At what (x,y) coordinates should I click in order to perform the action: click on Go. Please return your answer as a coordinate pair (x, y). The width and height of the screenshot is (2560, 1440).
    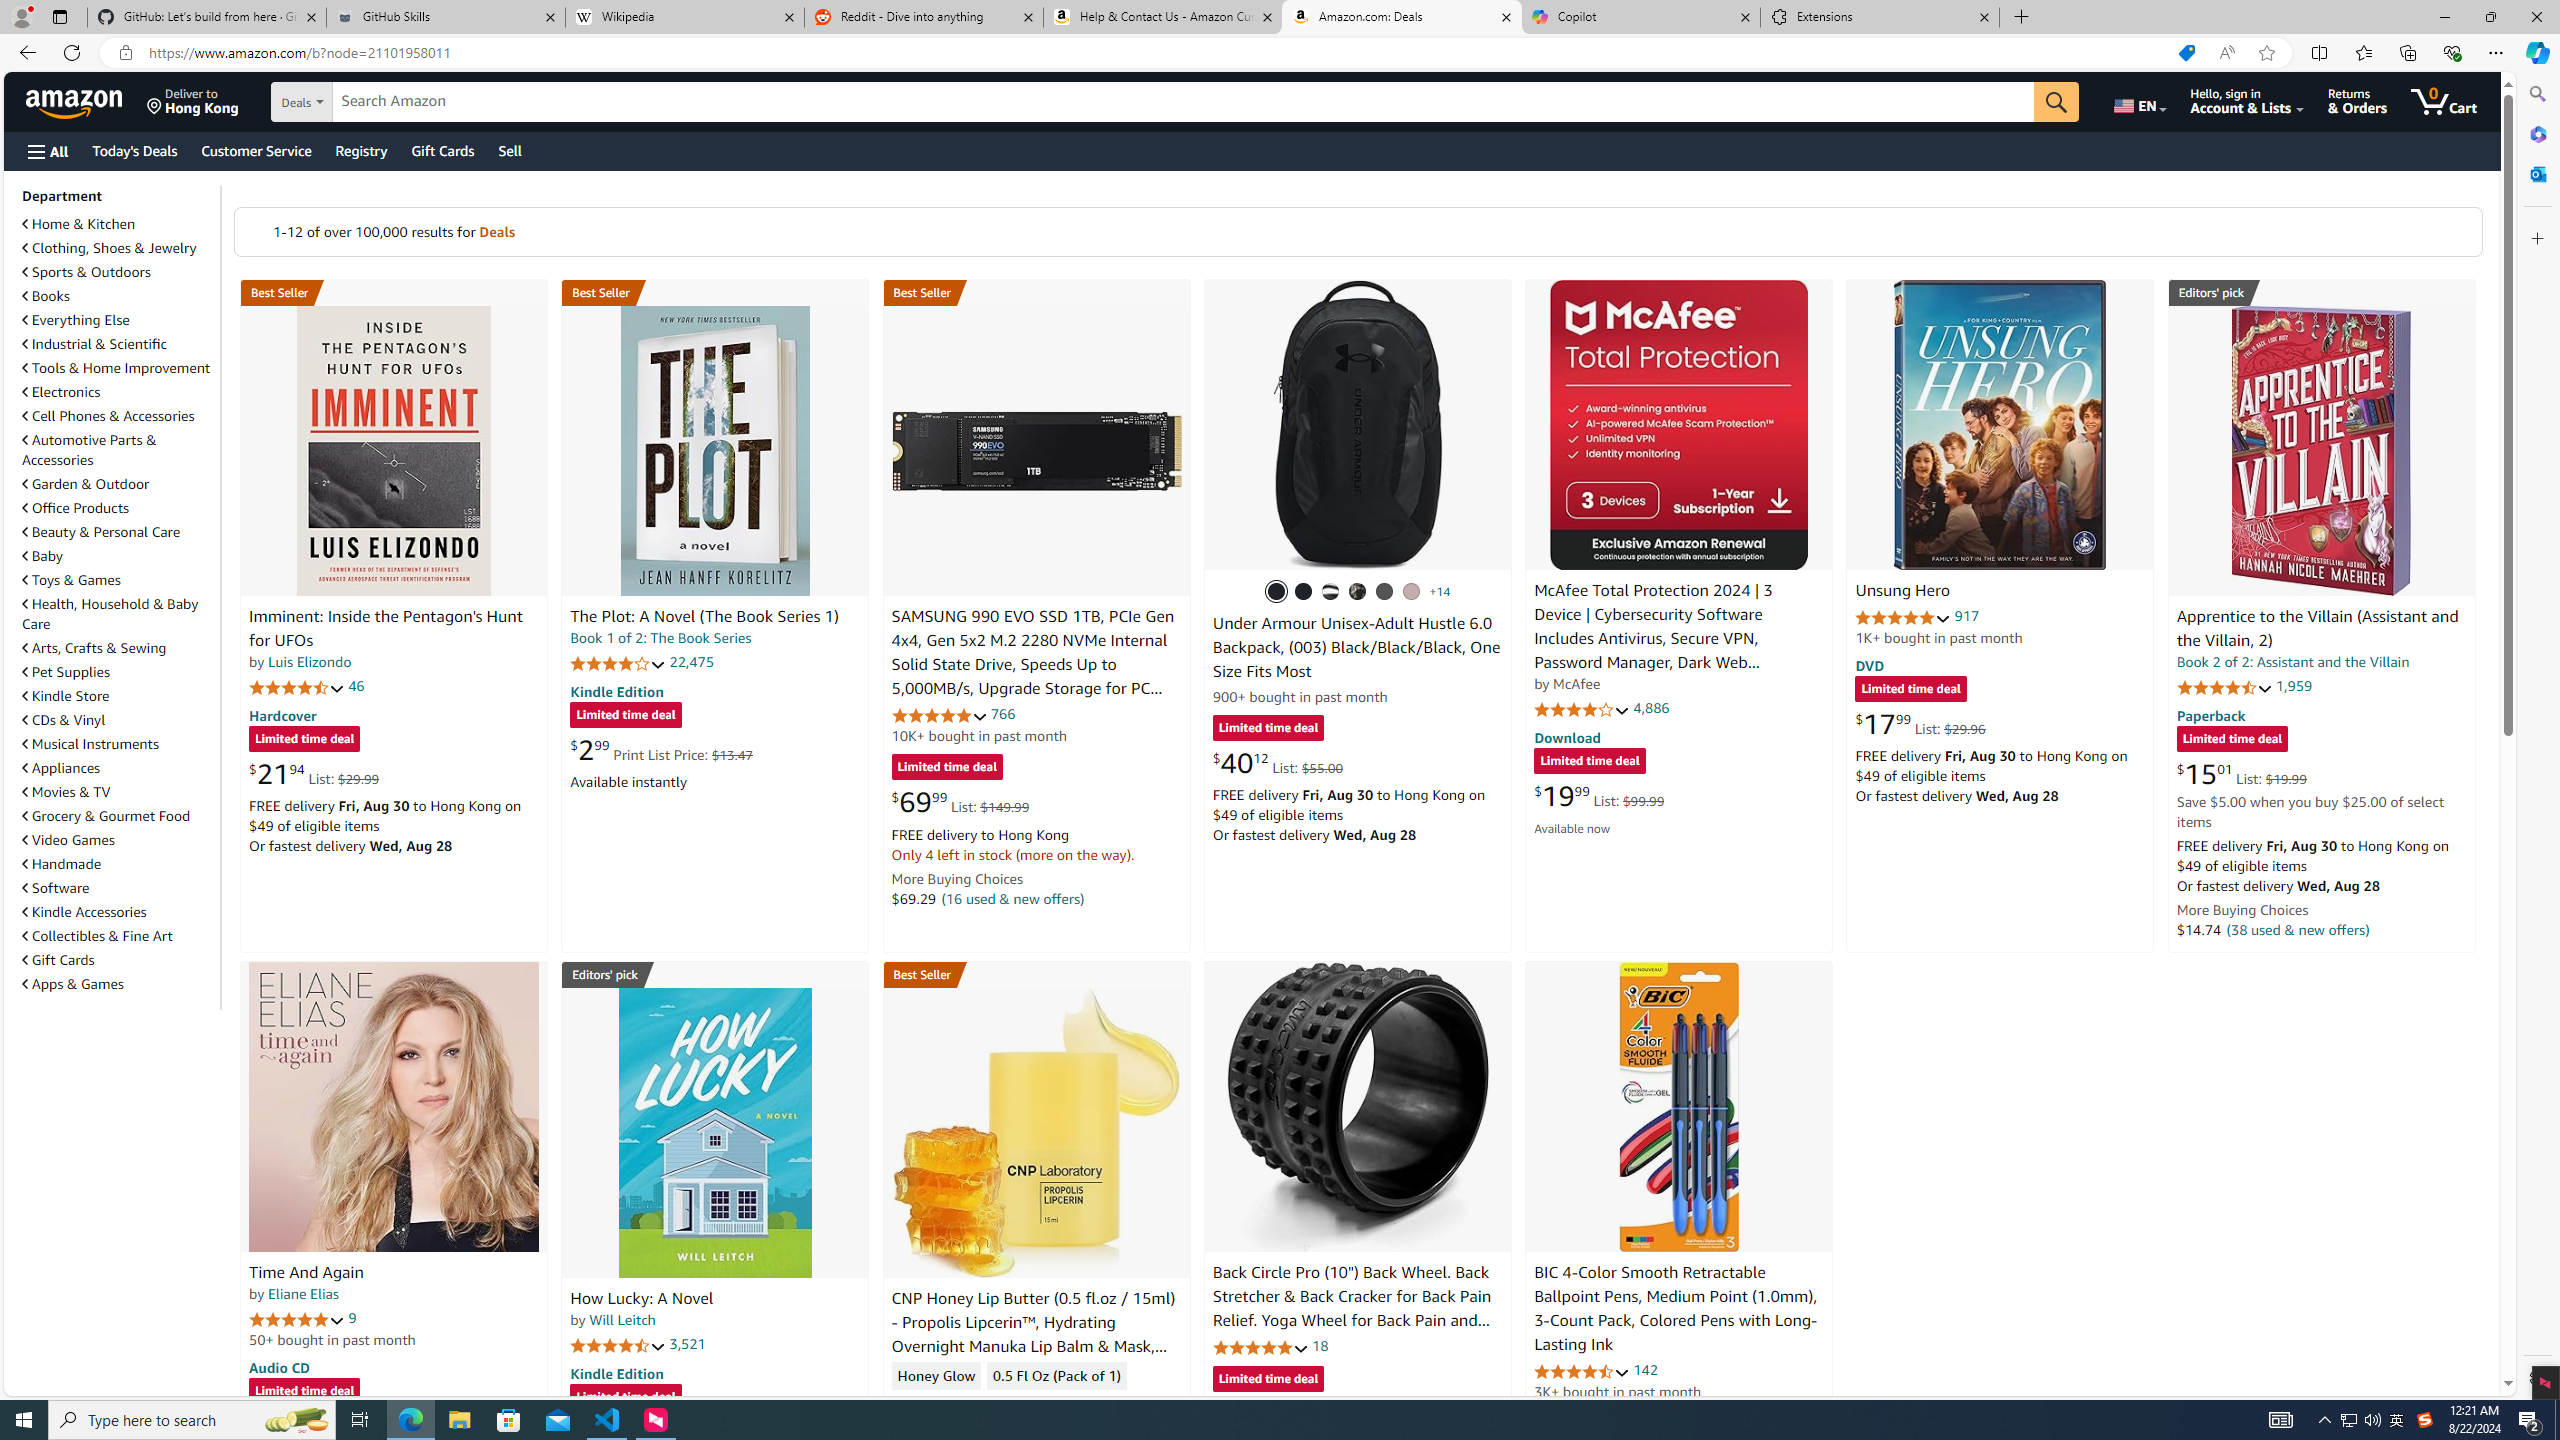
    Looking at the image, I should click on (2056, 102).